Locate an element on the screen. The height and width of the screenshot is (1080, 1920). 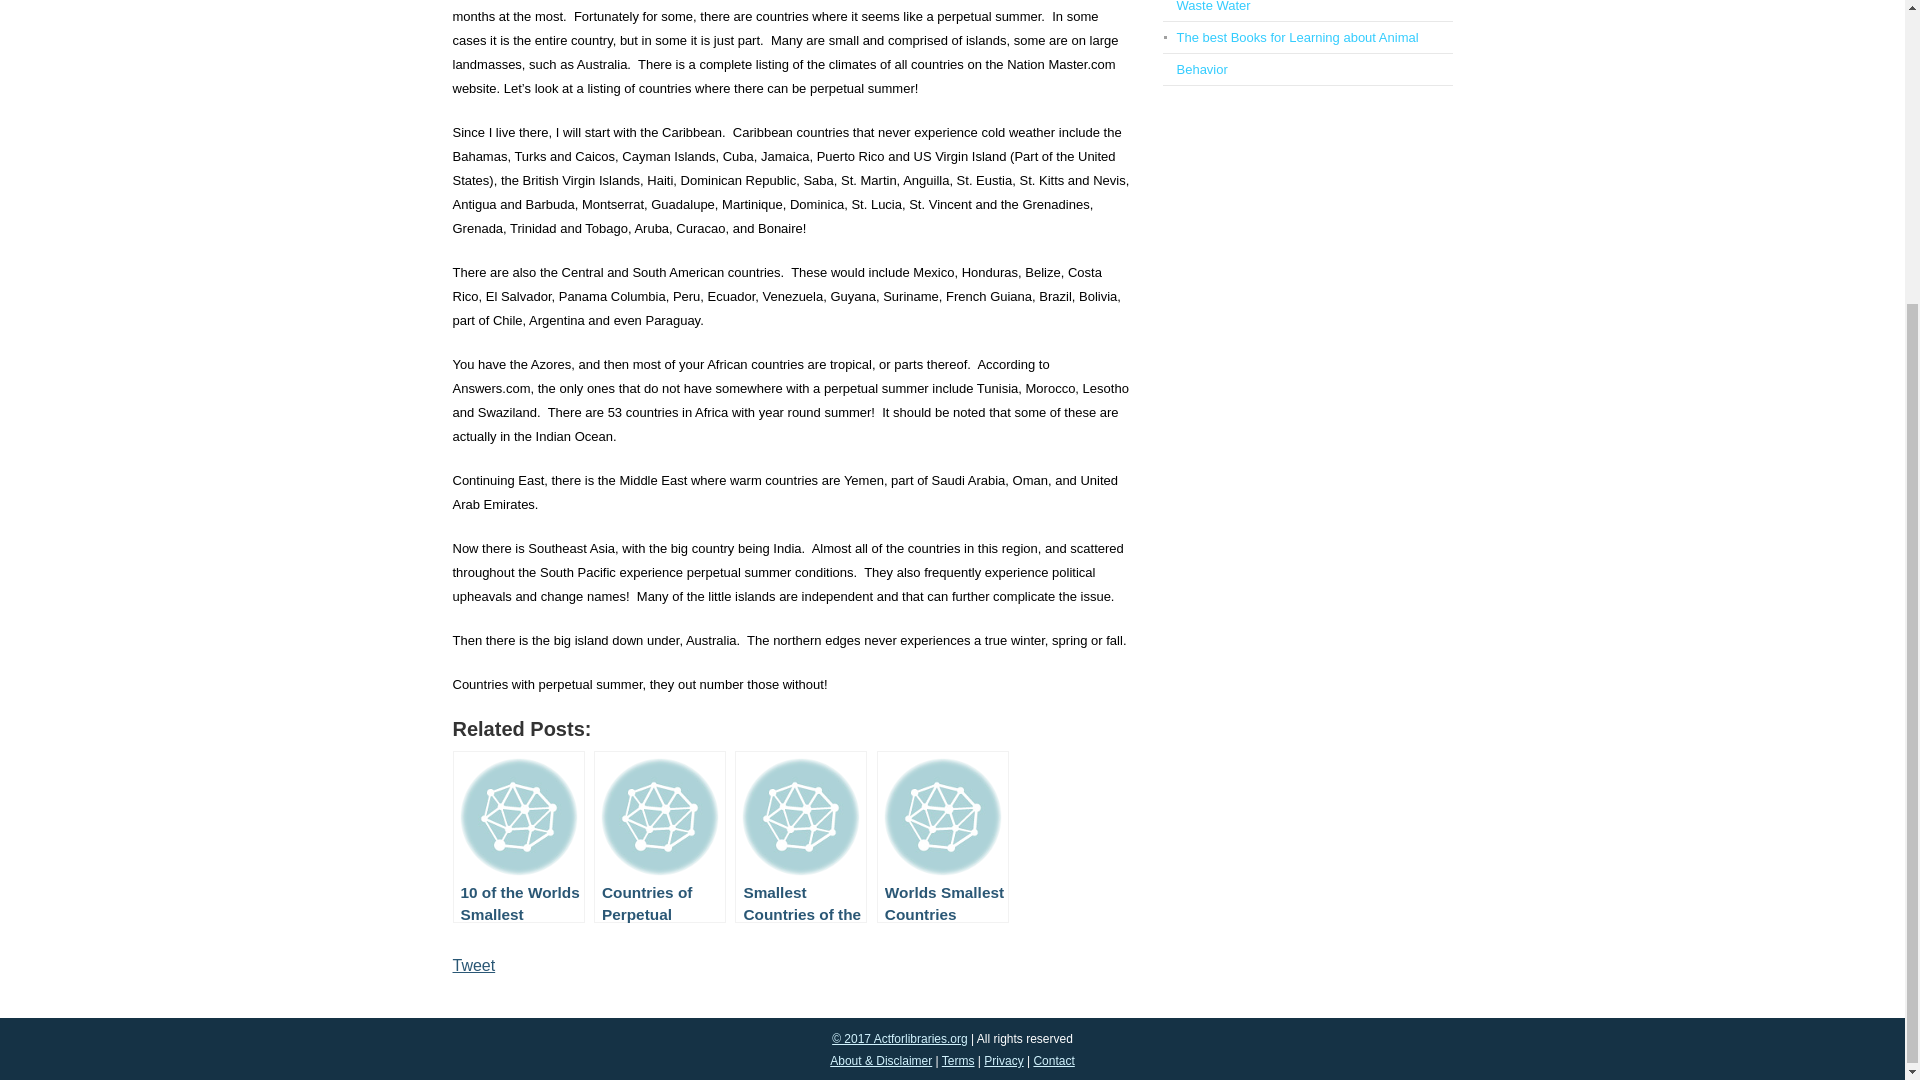
Worlds Smallest Countries is located at coordinates (943, 836).